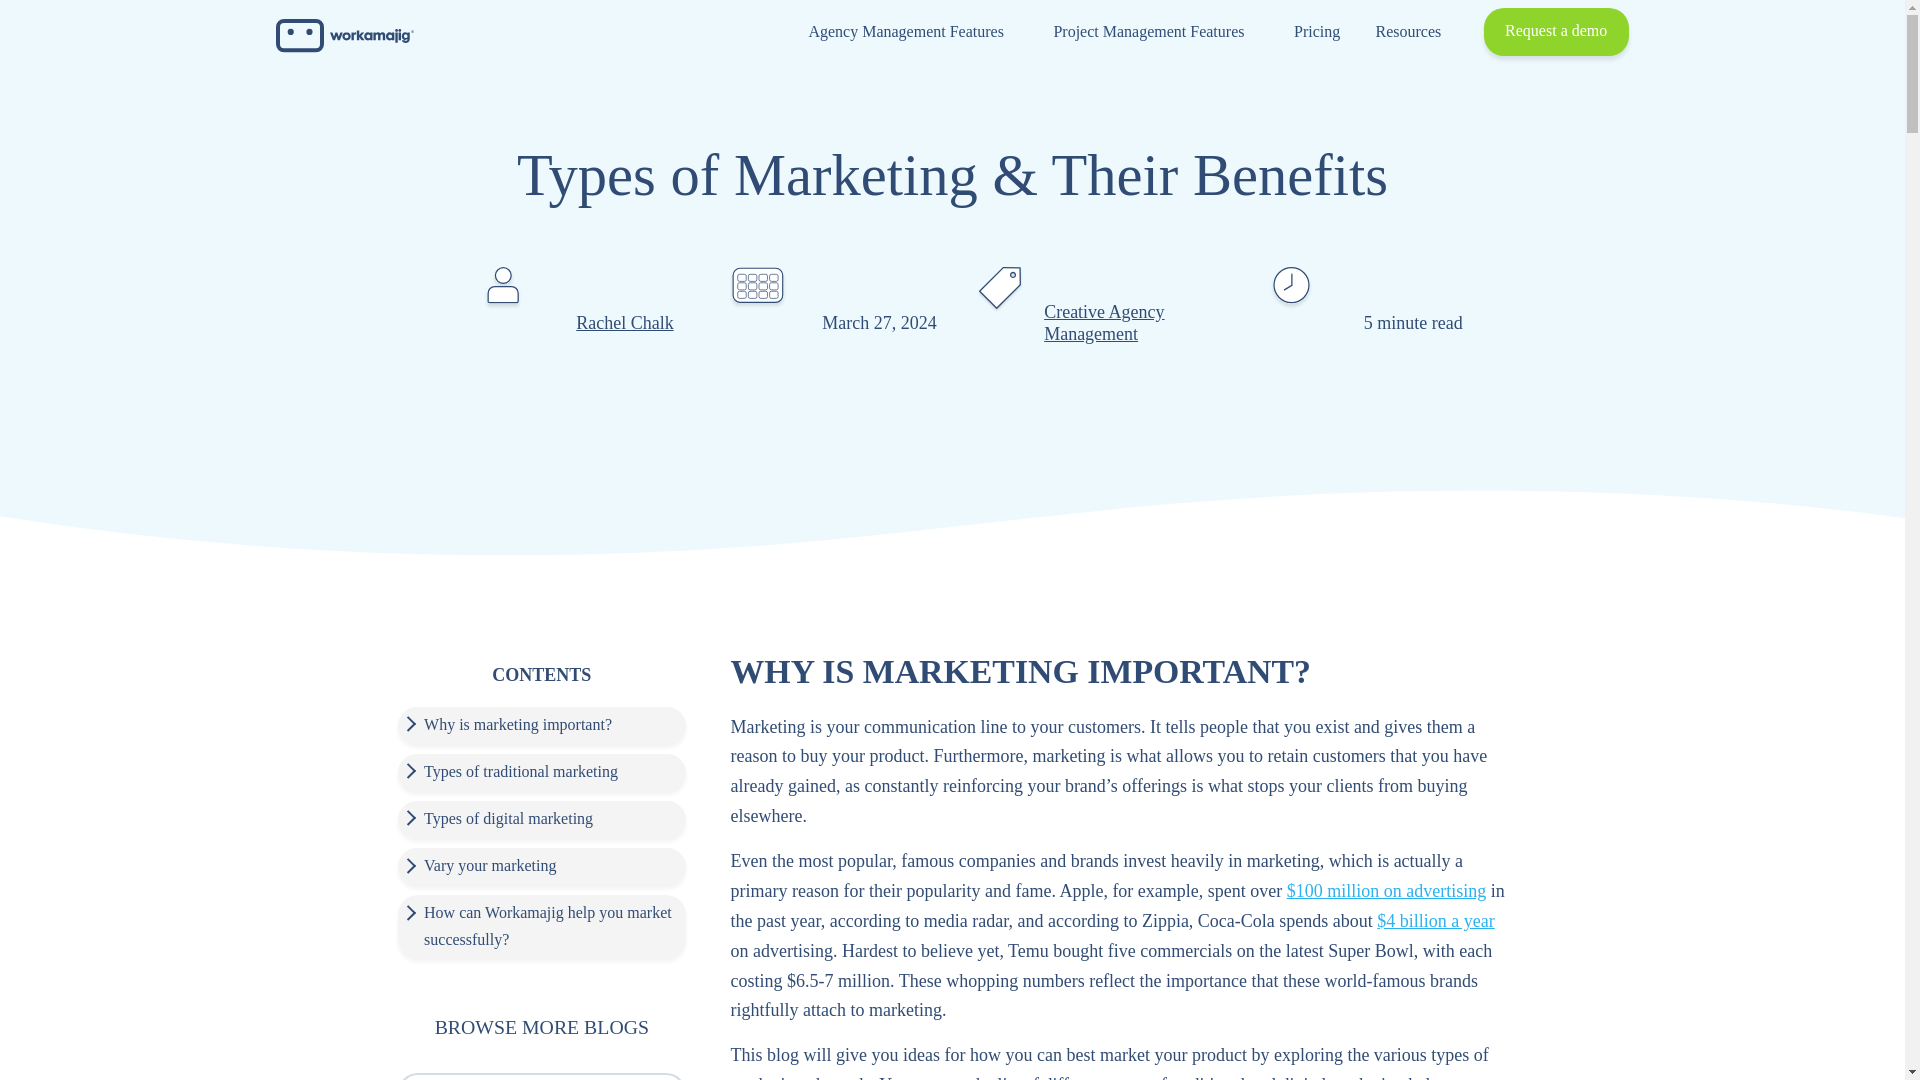 The height and width of the screenshot is (1080, 1920). I want to click on Vary your marketing, so click(542, 866).